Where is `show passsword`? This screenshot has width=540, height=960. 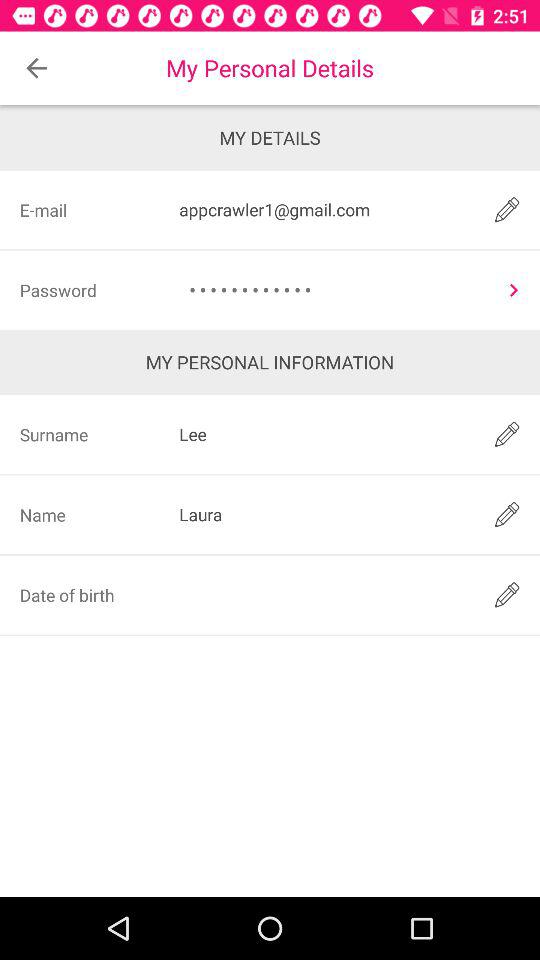
show passsword is located at coordinates (513, 290).